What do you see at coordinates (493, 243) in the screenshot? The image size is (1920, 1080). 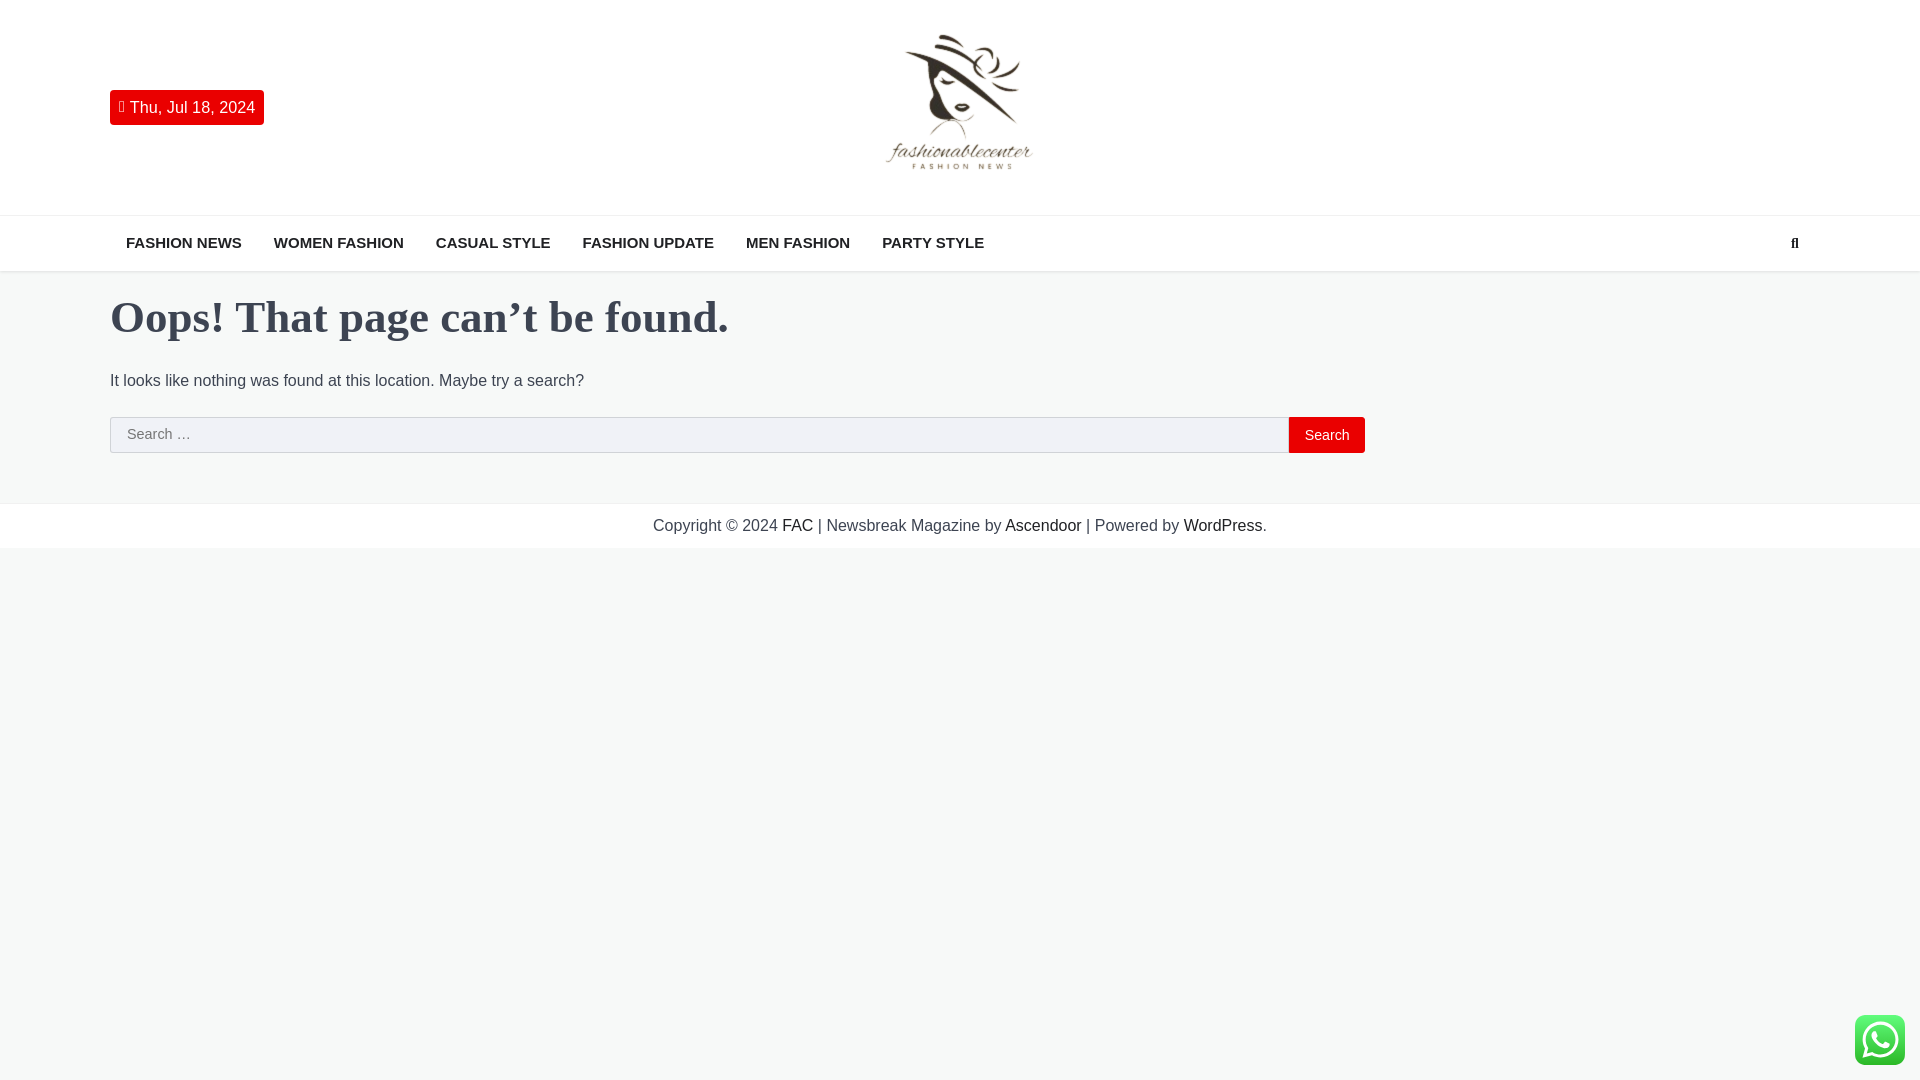 I see `CASUAL STYLE` at bounding box center [493, 243].